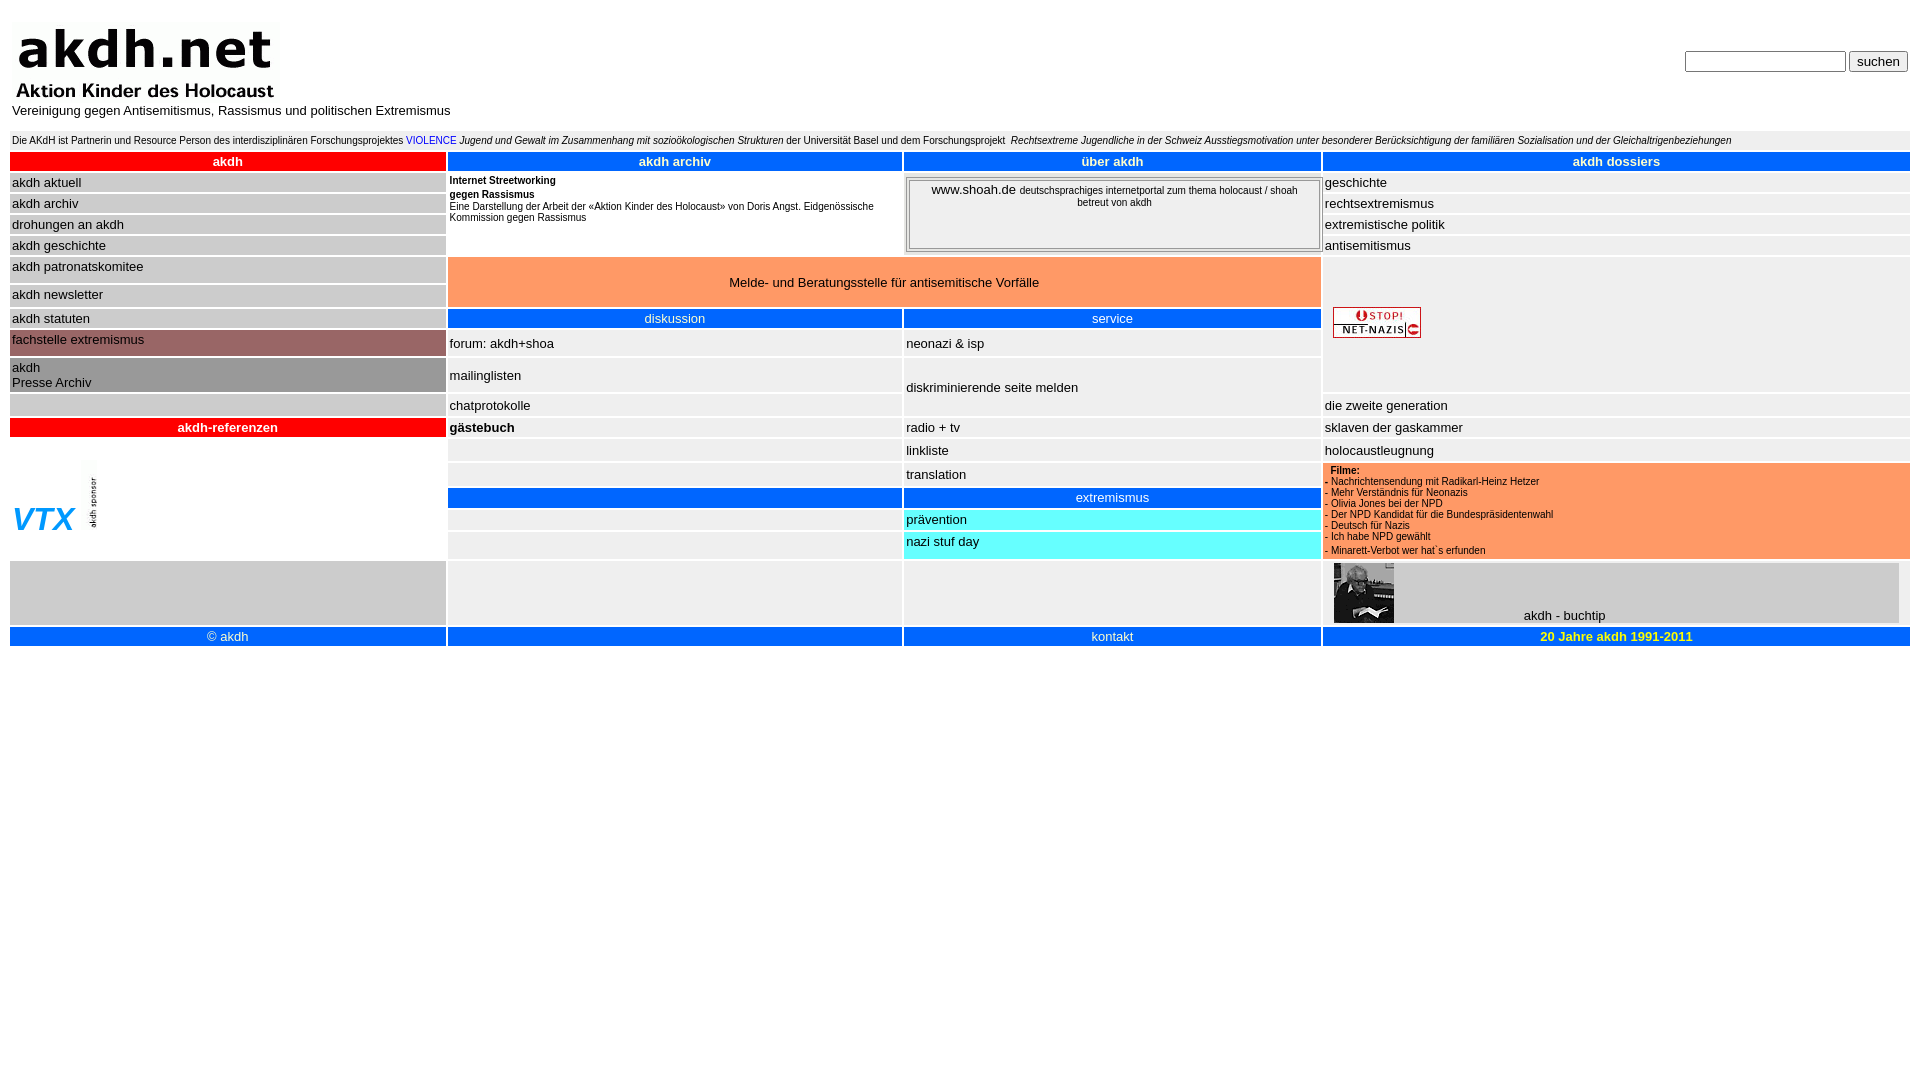 This screenshot has width=1920, height=1080. What do you see at coordinates (43, 519) in the screenshot?
I see `VTX` at bounding box center [43, 519].